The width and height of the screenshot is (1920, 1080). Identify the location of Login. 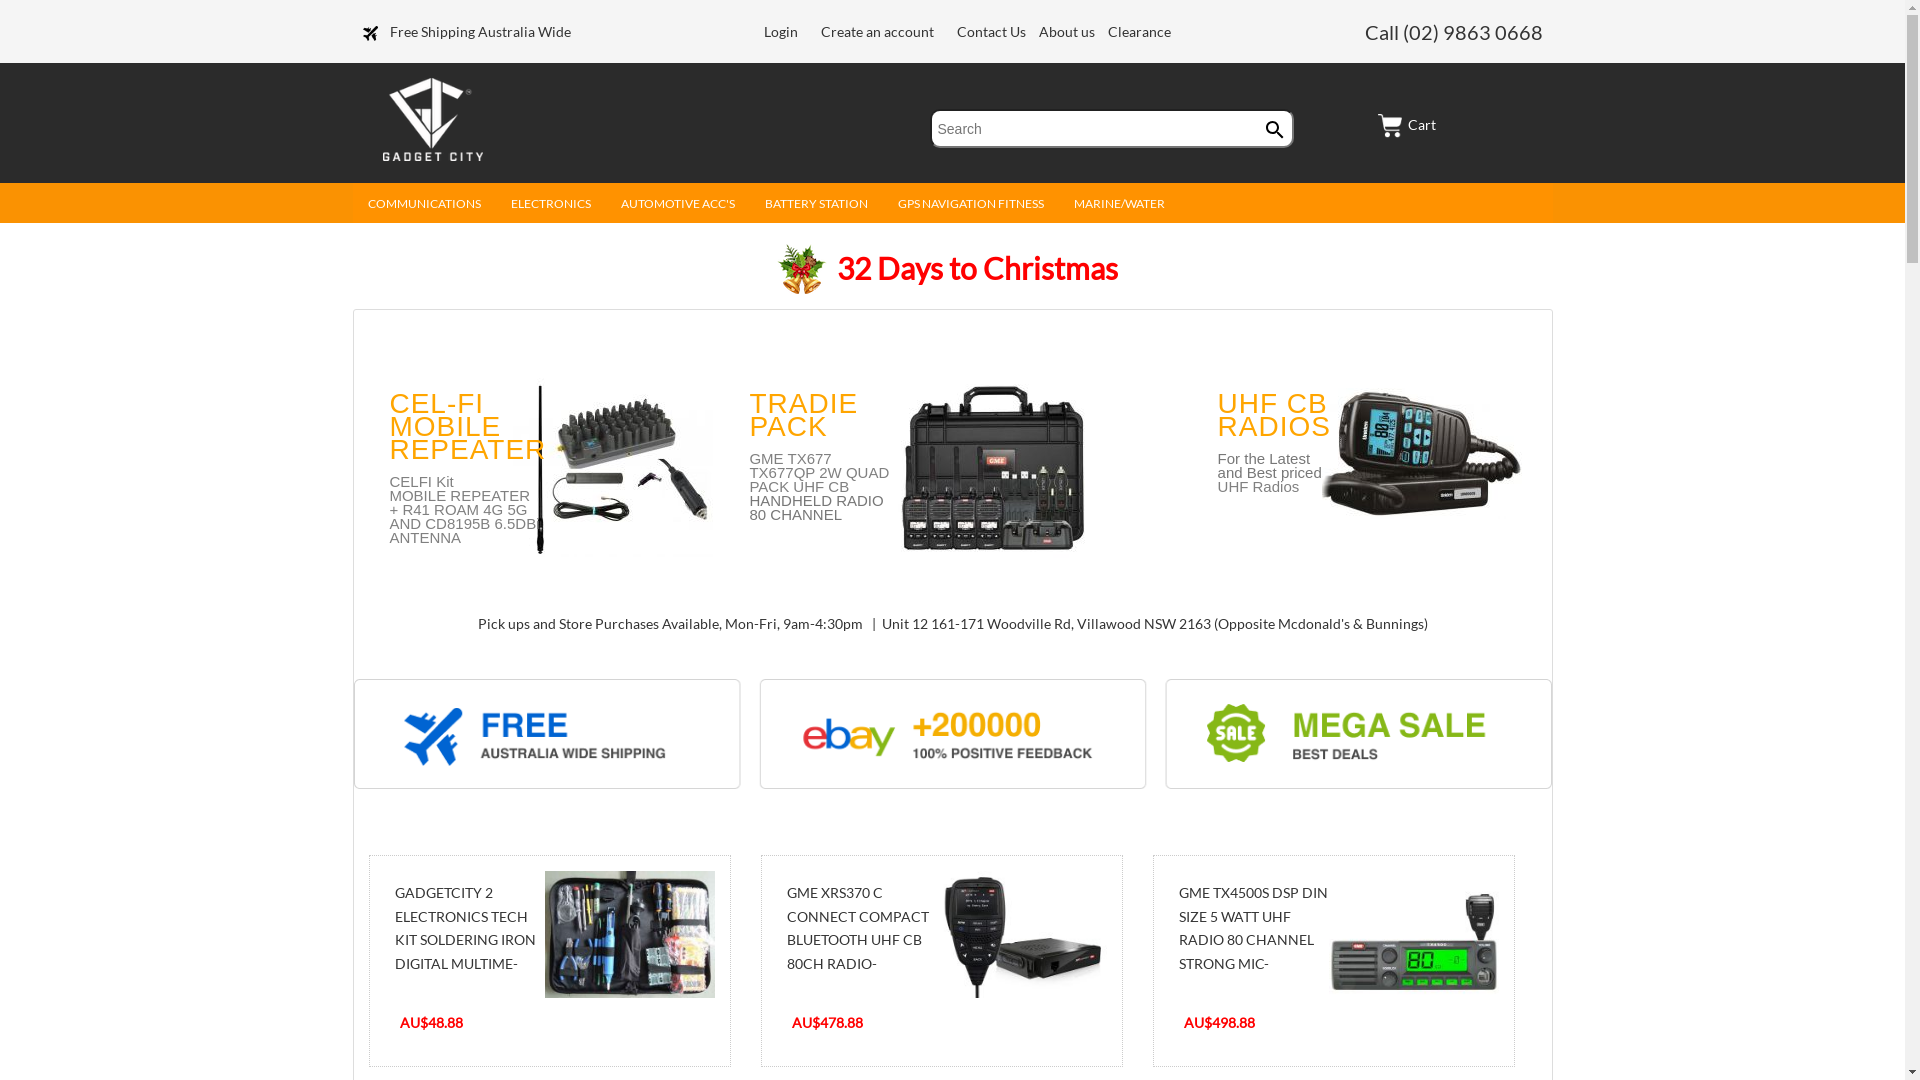
(781, 32).